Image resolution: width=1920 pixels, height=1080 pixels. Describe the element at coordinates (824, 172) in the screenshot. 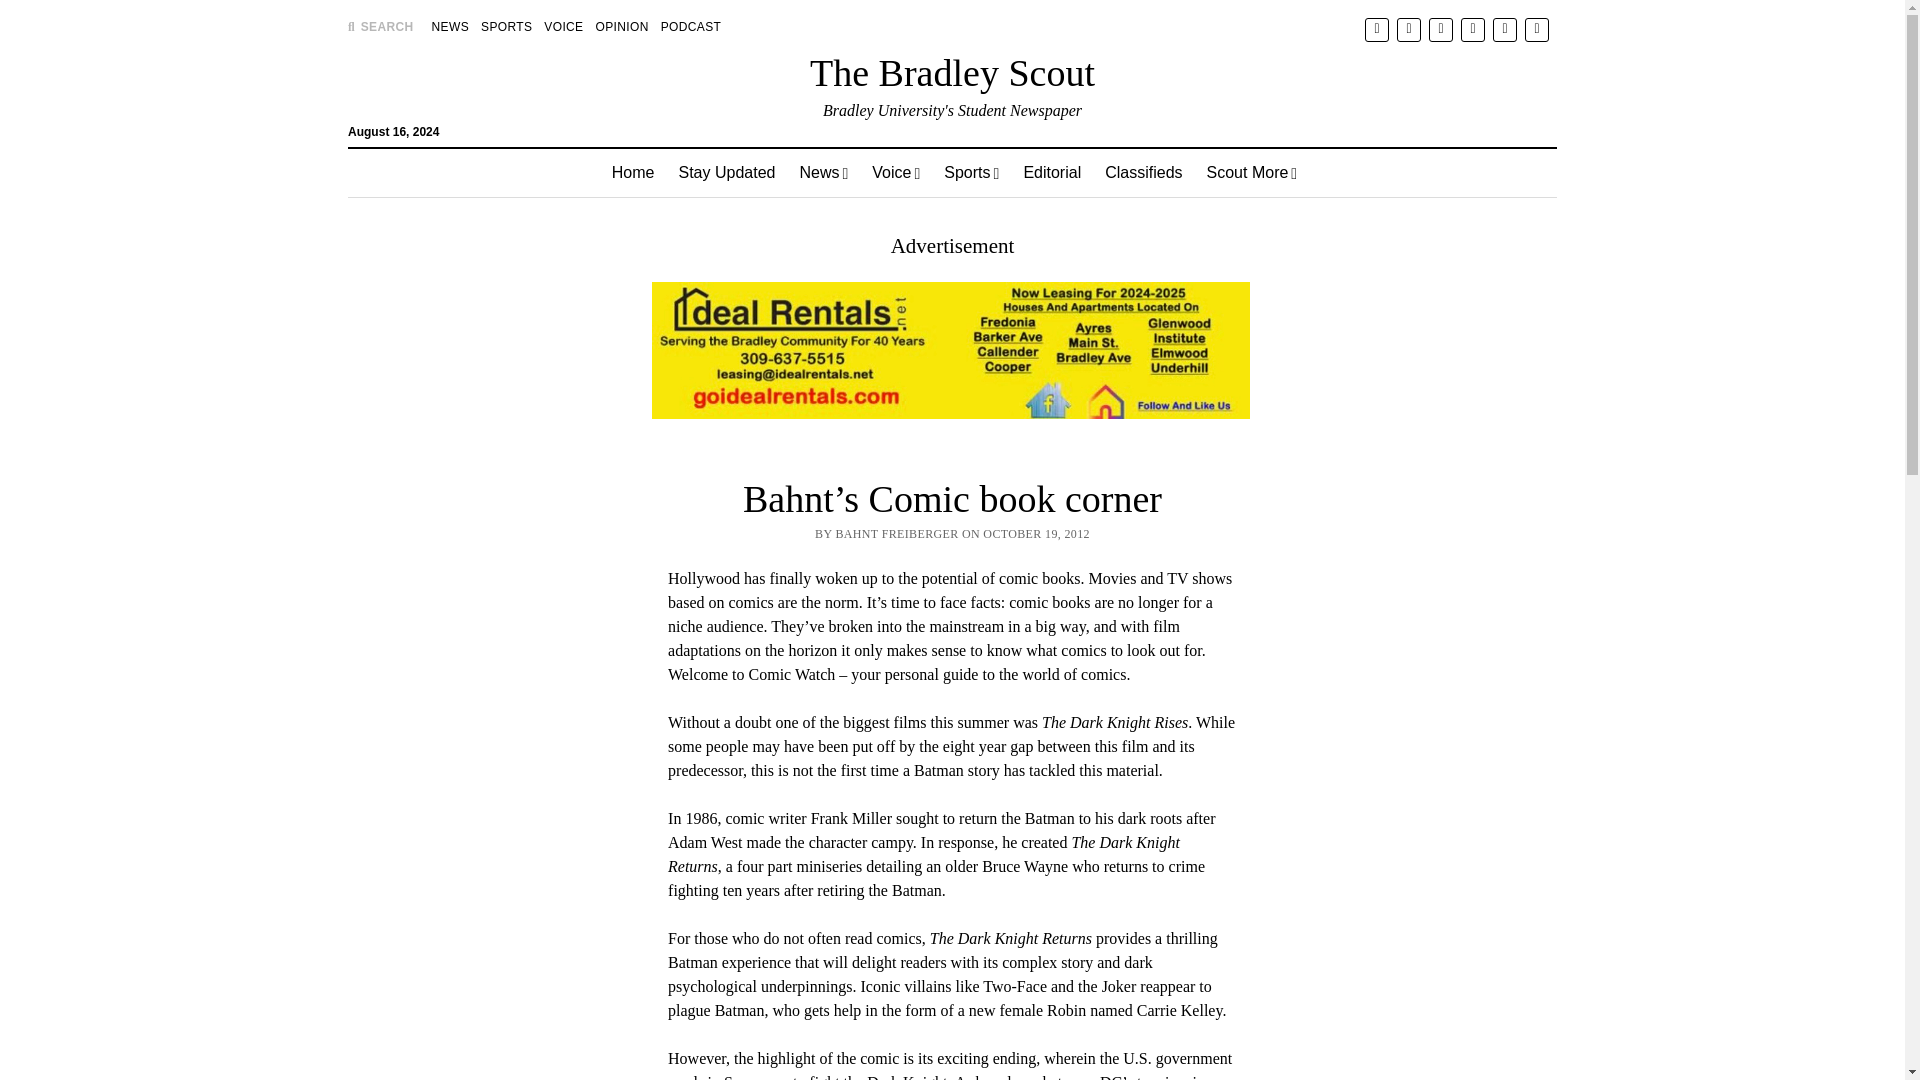

I see `News` at that location.